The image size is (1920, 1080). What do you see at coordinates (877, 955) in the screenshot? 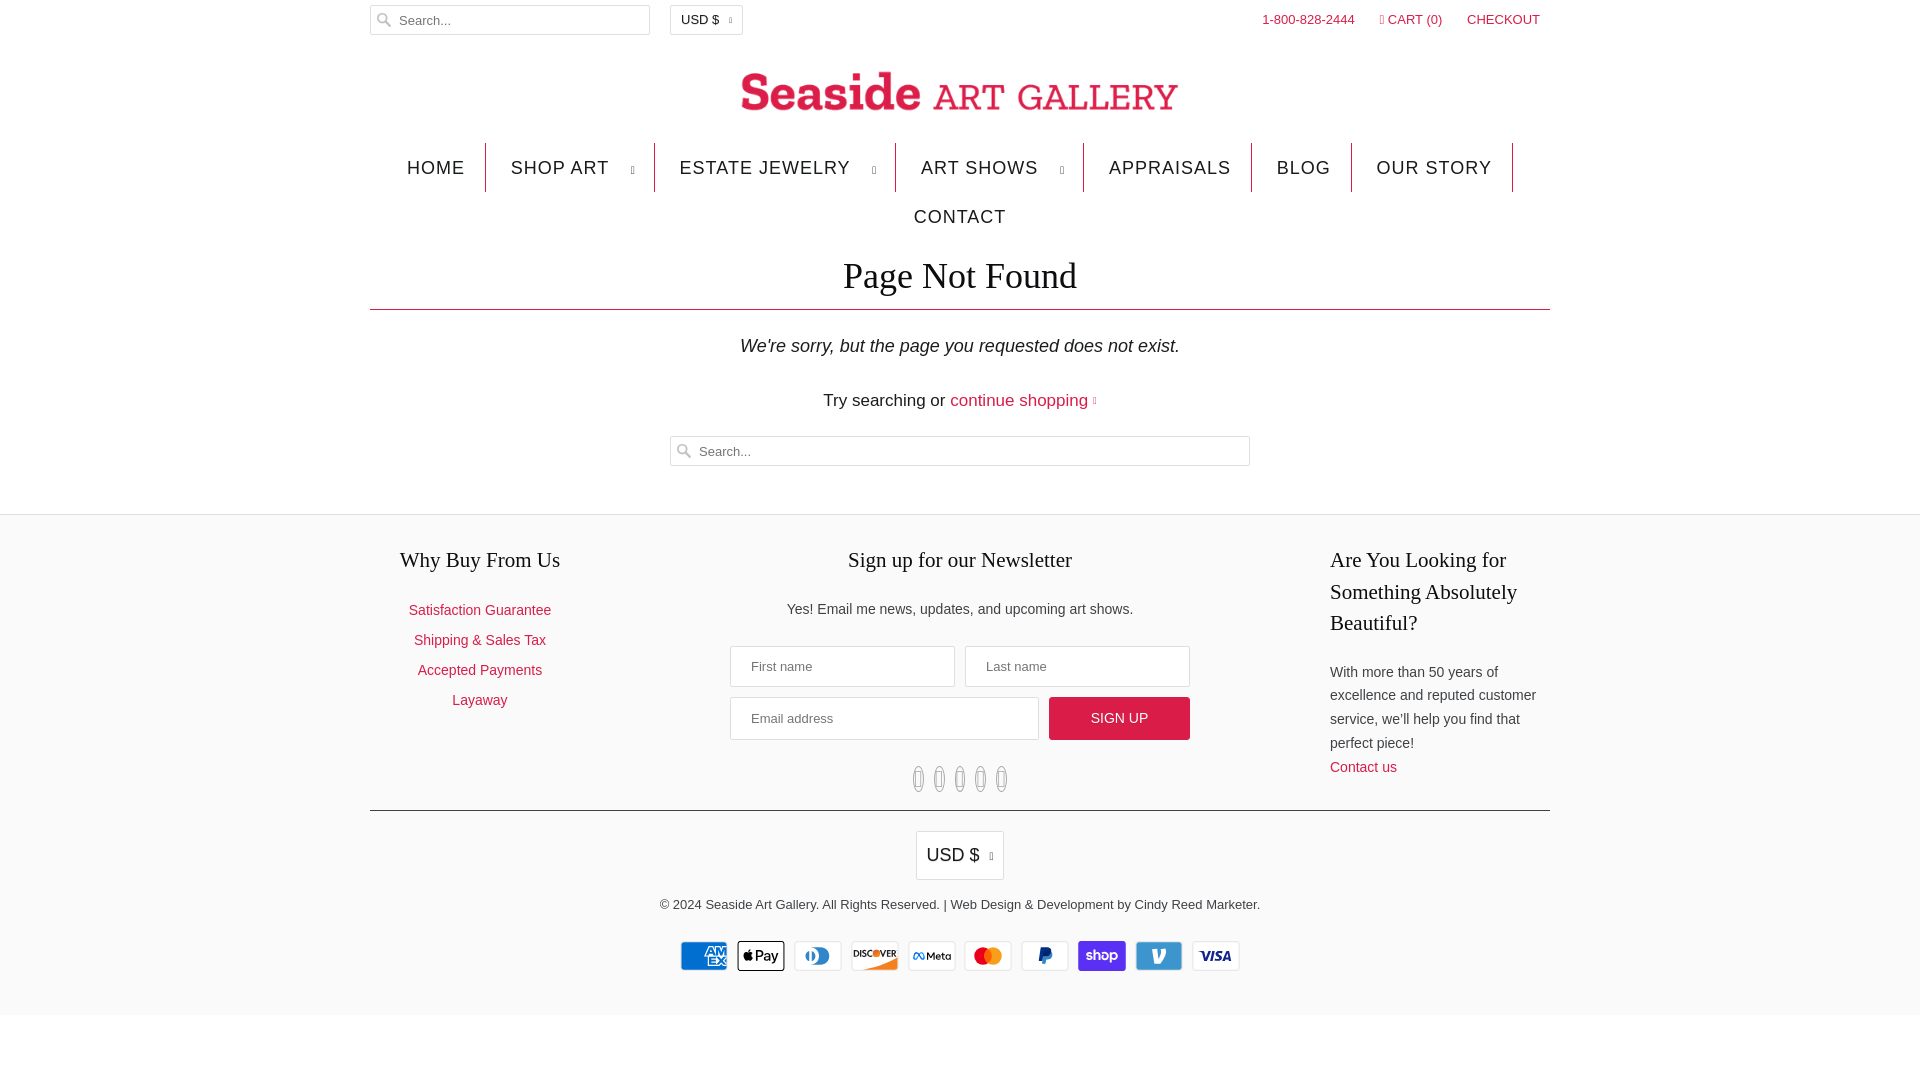
I see `Discover` at bounding box center [877, 955].